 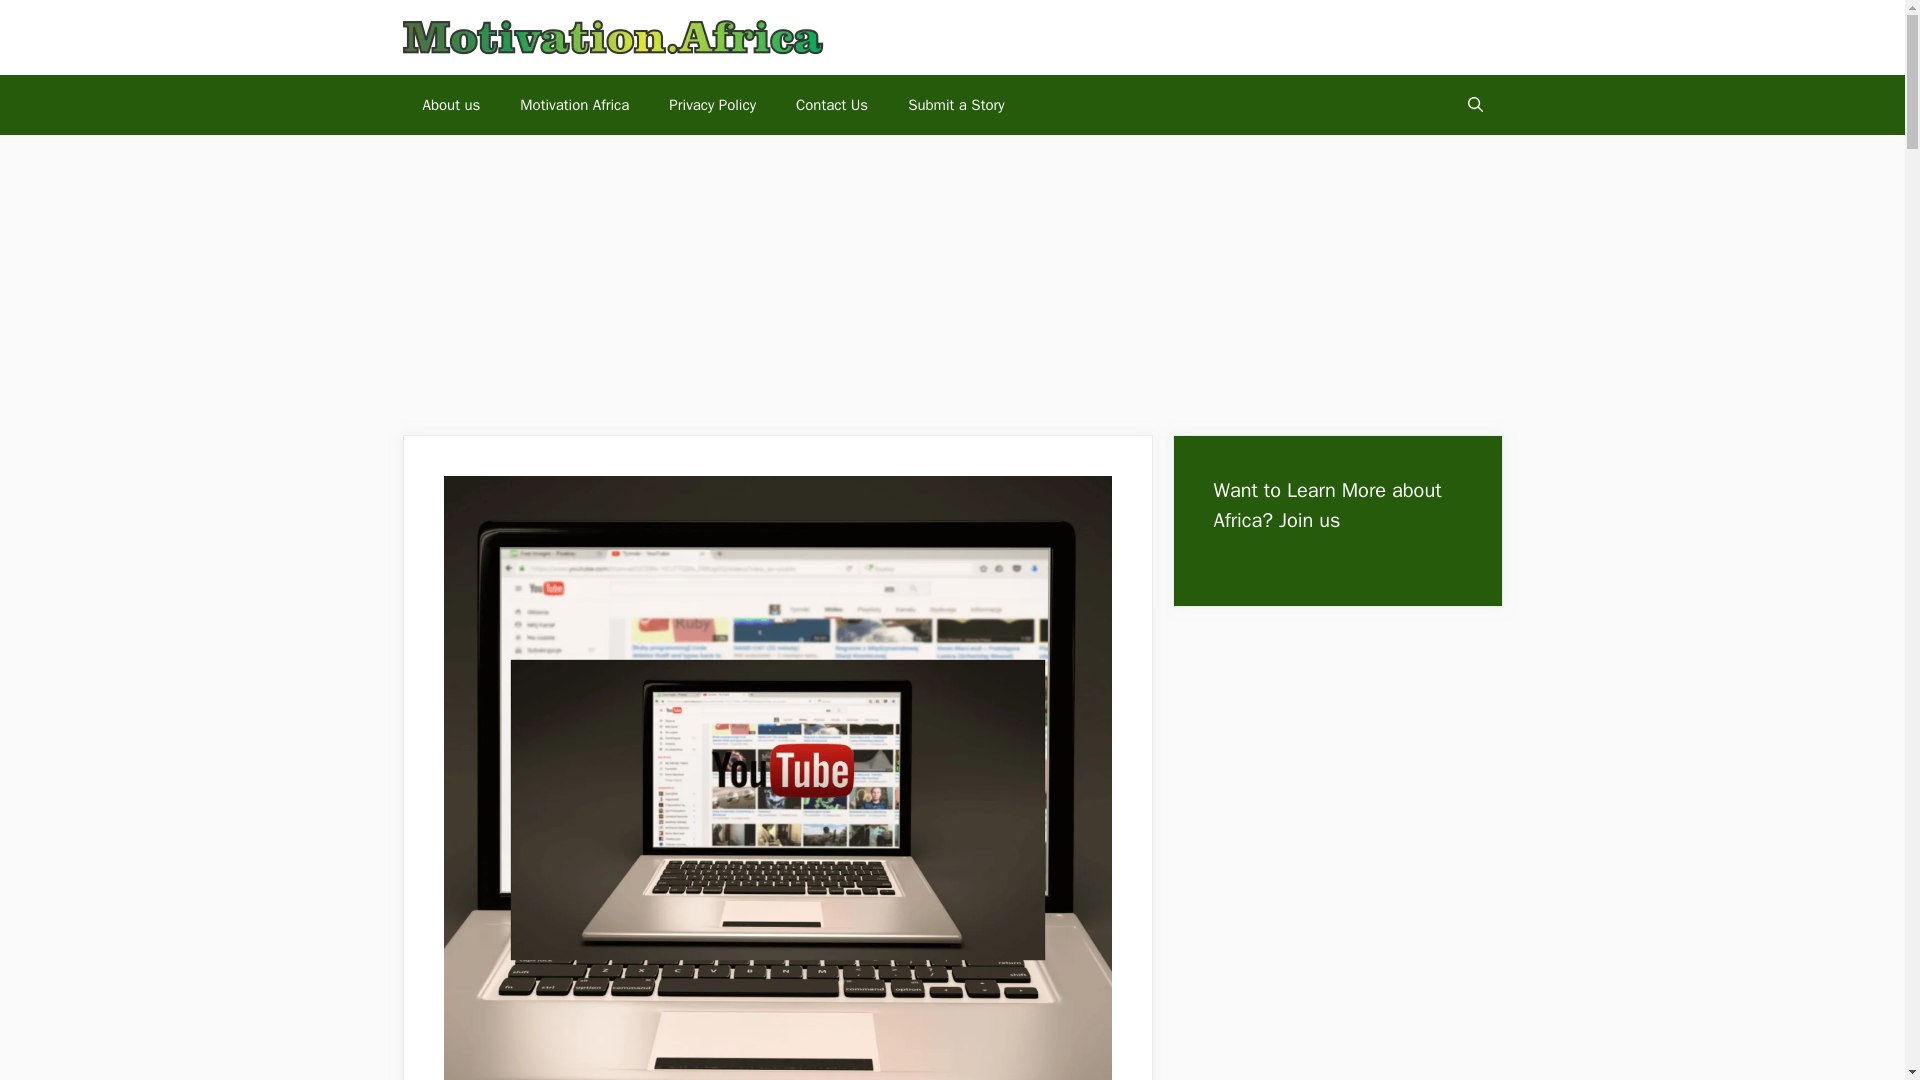 I want to click on Motivation Africa, so click(x=574, y=104).